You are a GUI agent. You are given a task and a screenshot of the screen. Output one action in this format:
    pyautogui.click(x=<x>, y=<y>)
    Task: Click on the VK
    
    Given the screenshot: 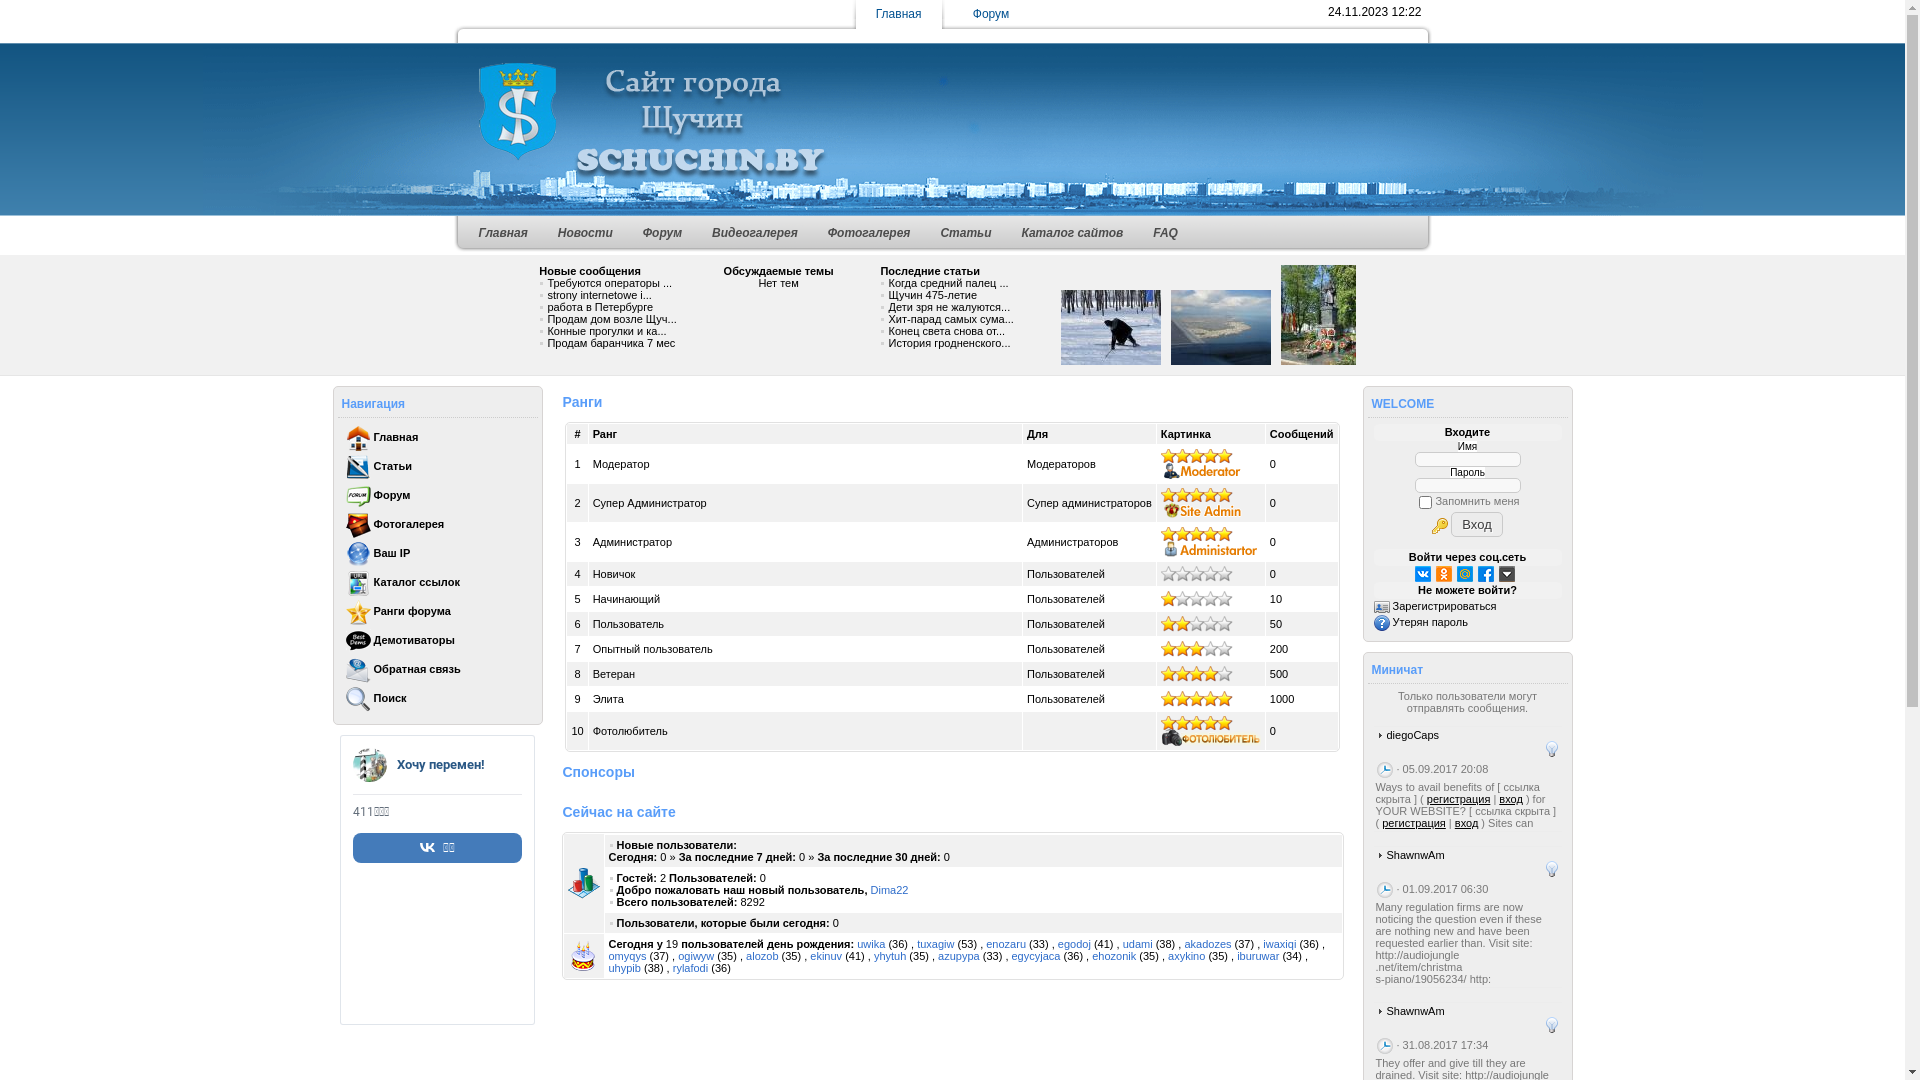 What is the action you would take?
    pyautogui.click(x=1423, y=574)
    